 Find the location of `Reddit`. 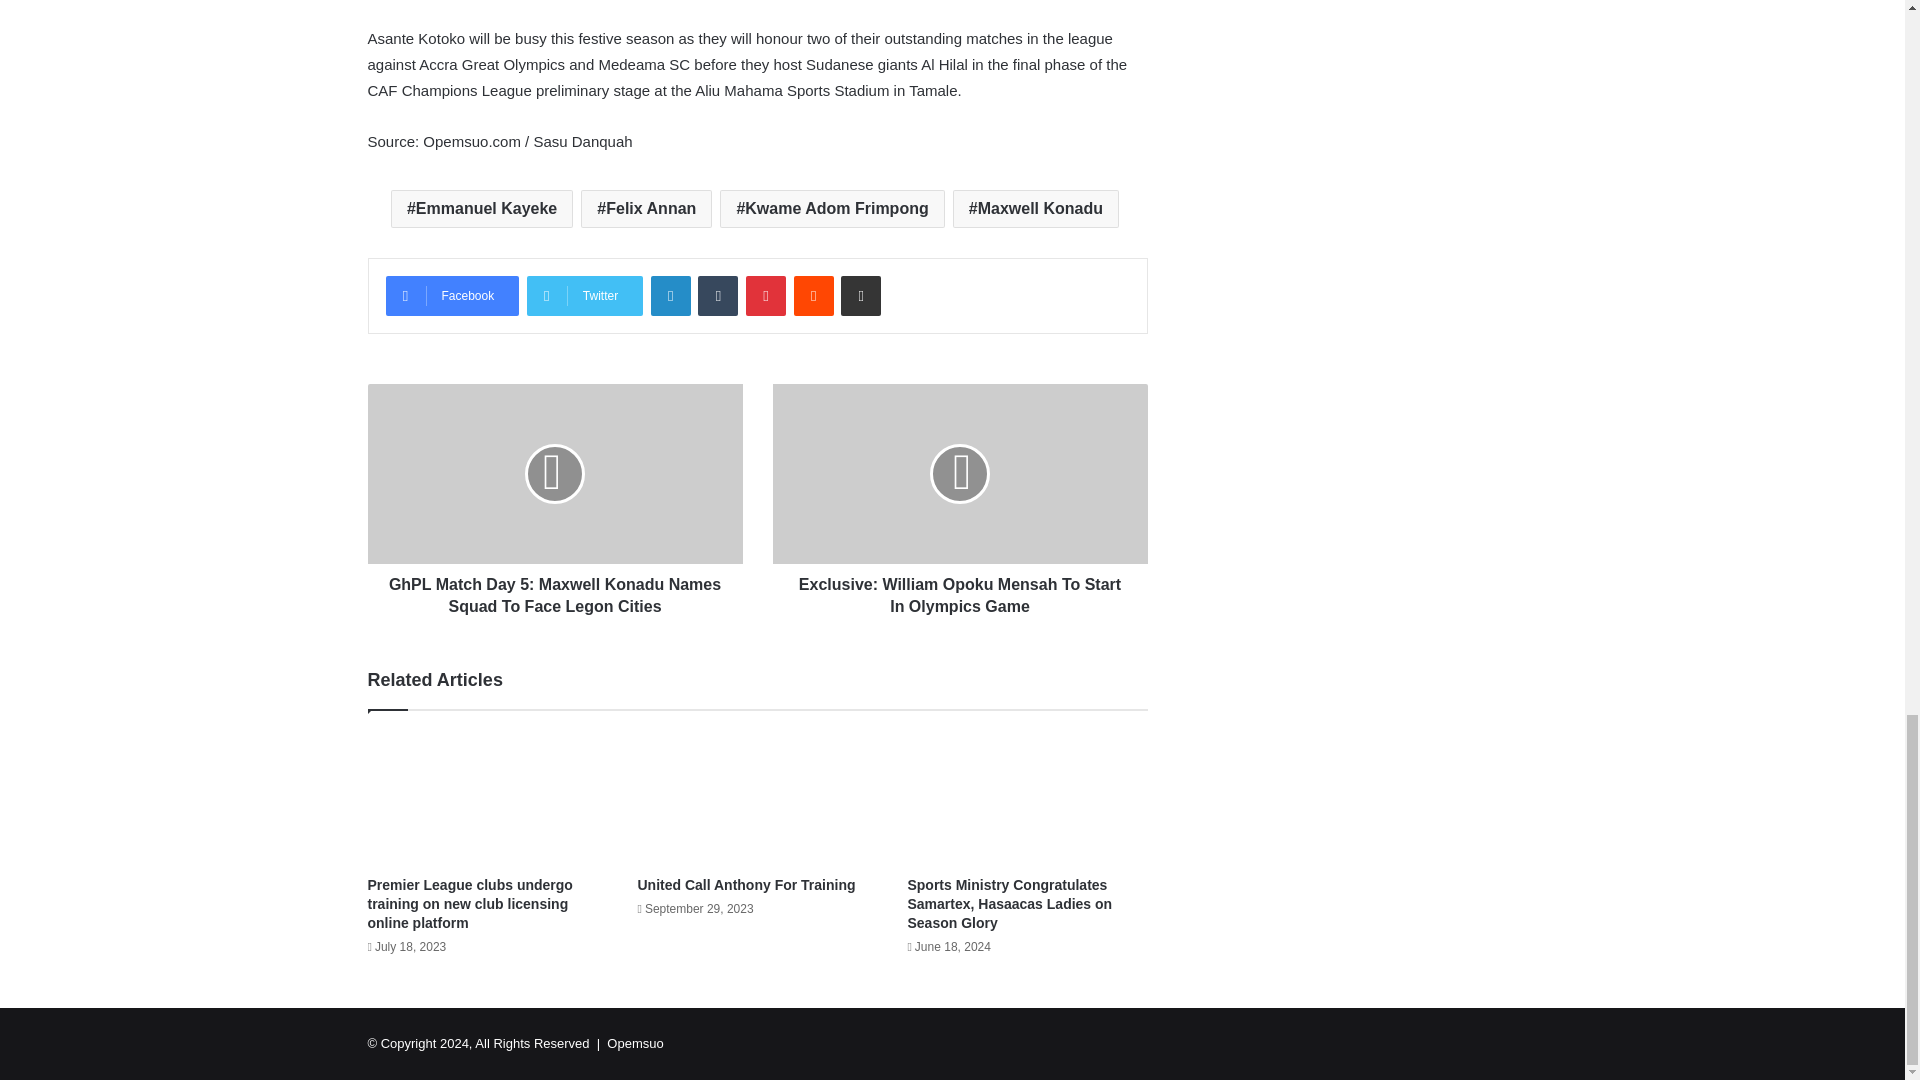

Reddit is located at coordinates (814, 296).